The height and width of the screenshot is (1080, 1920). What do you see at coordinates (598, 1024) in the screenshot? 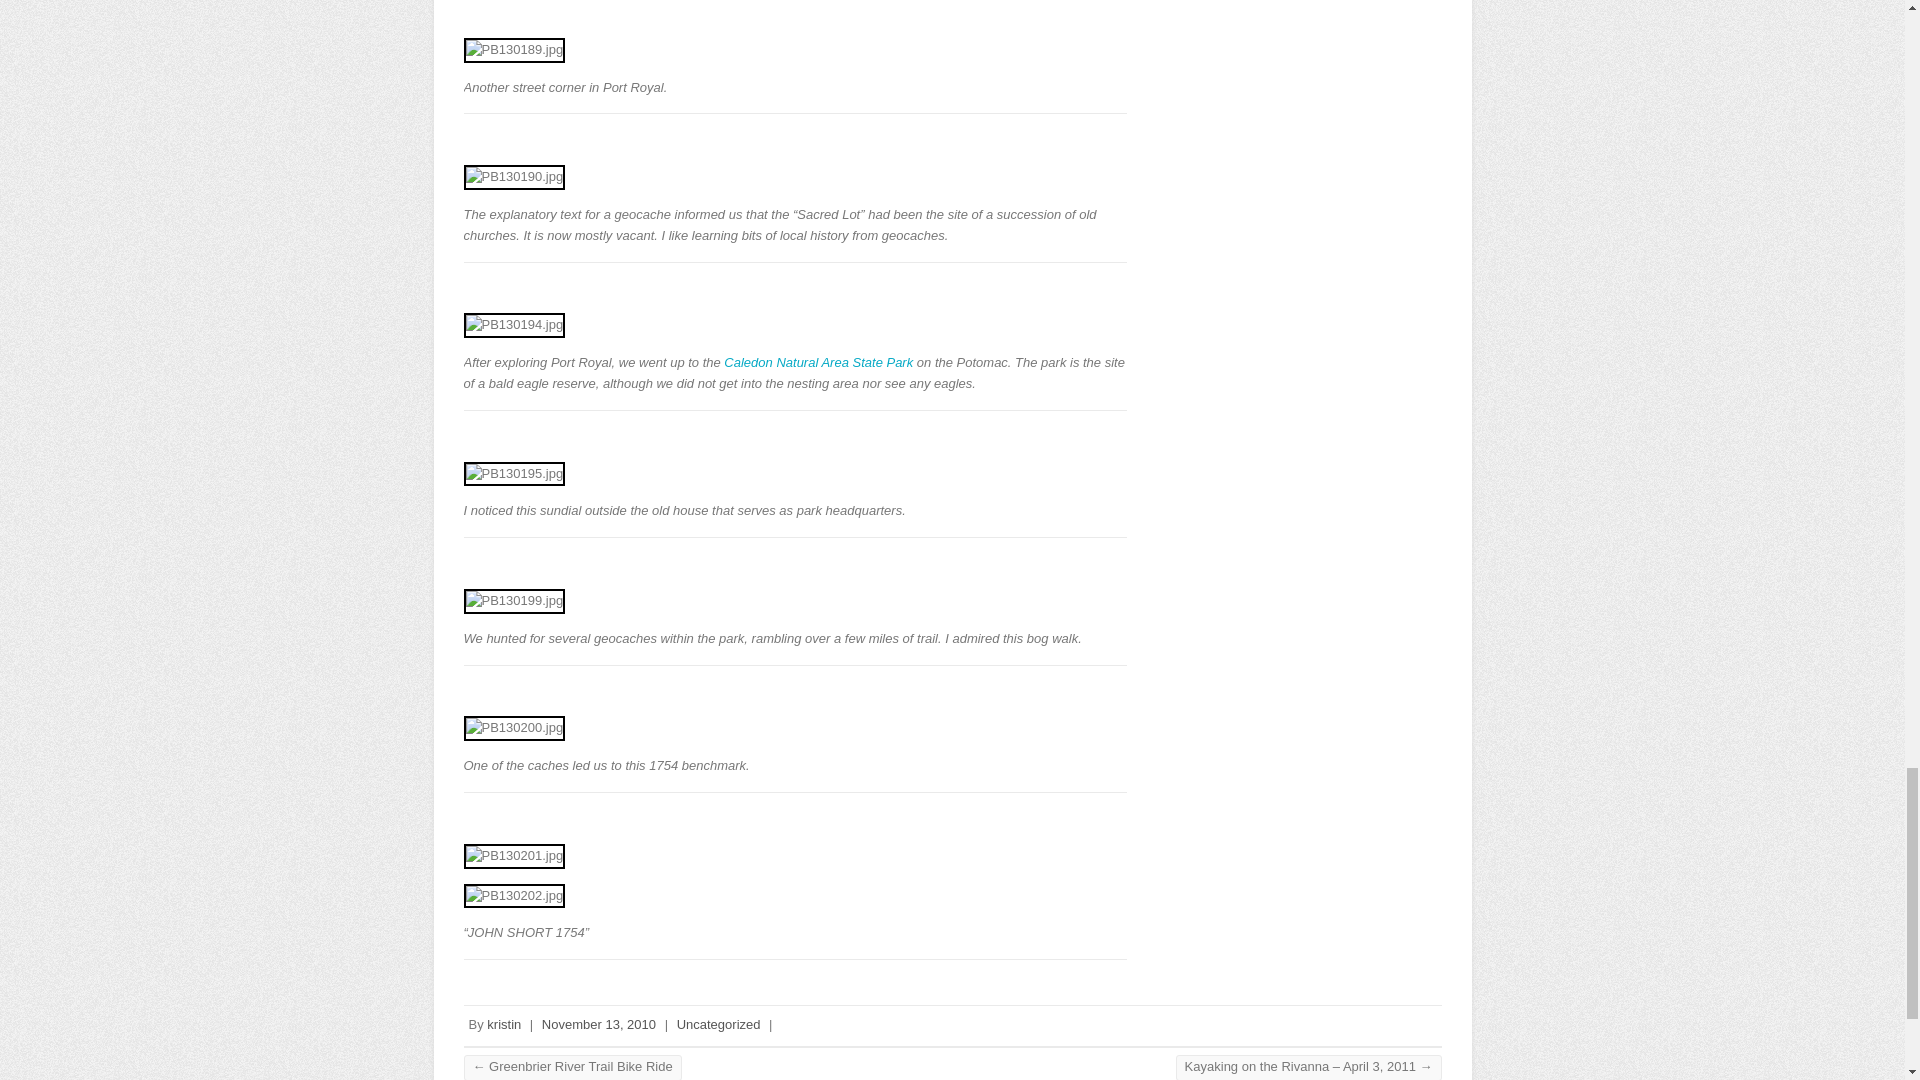
I see `November 13, 2010` at bounding box center [598, 1024].